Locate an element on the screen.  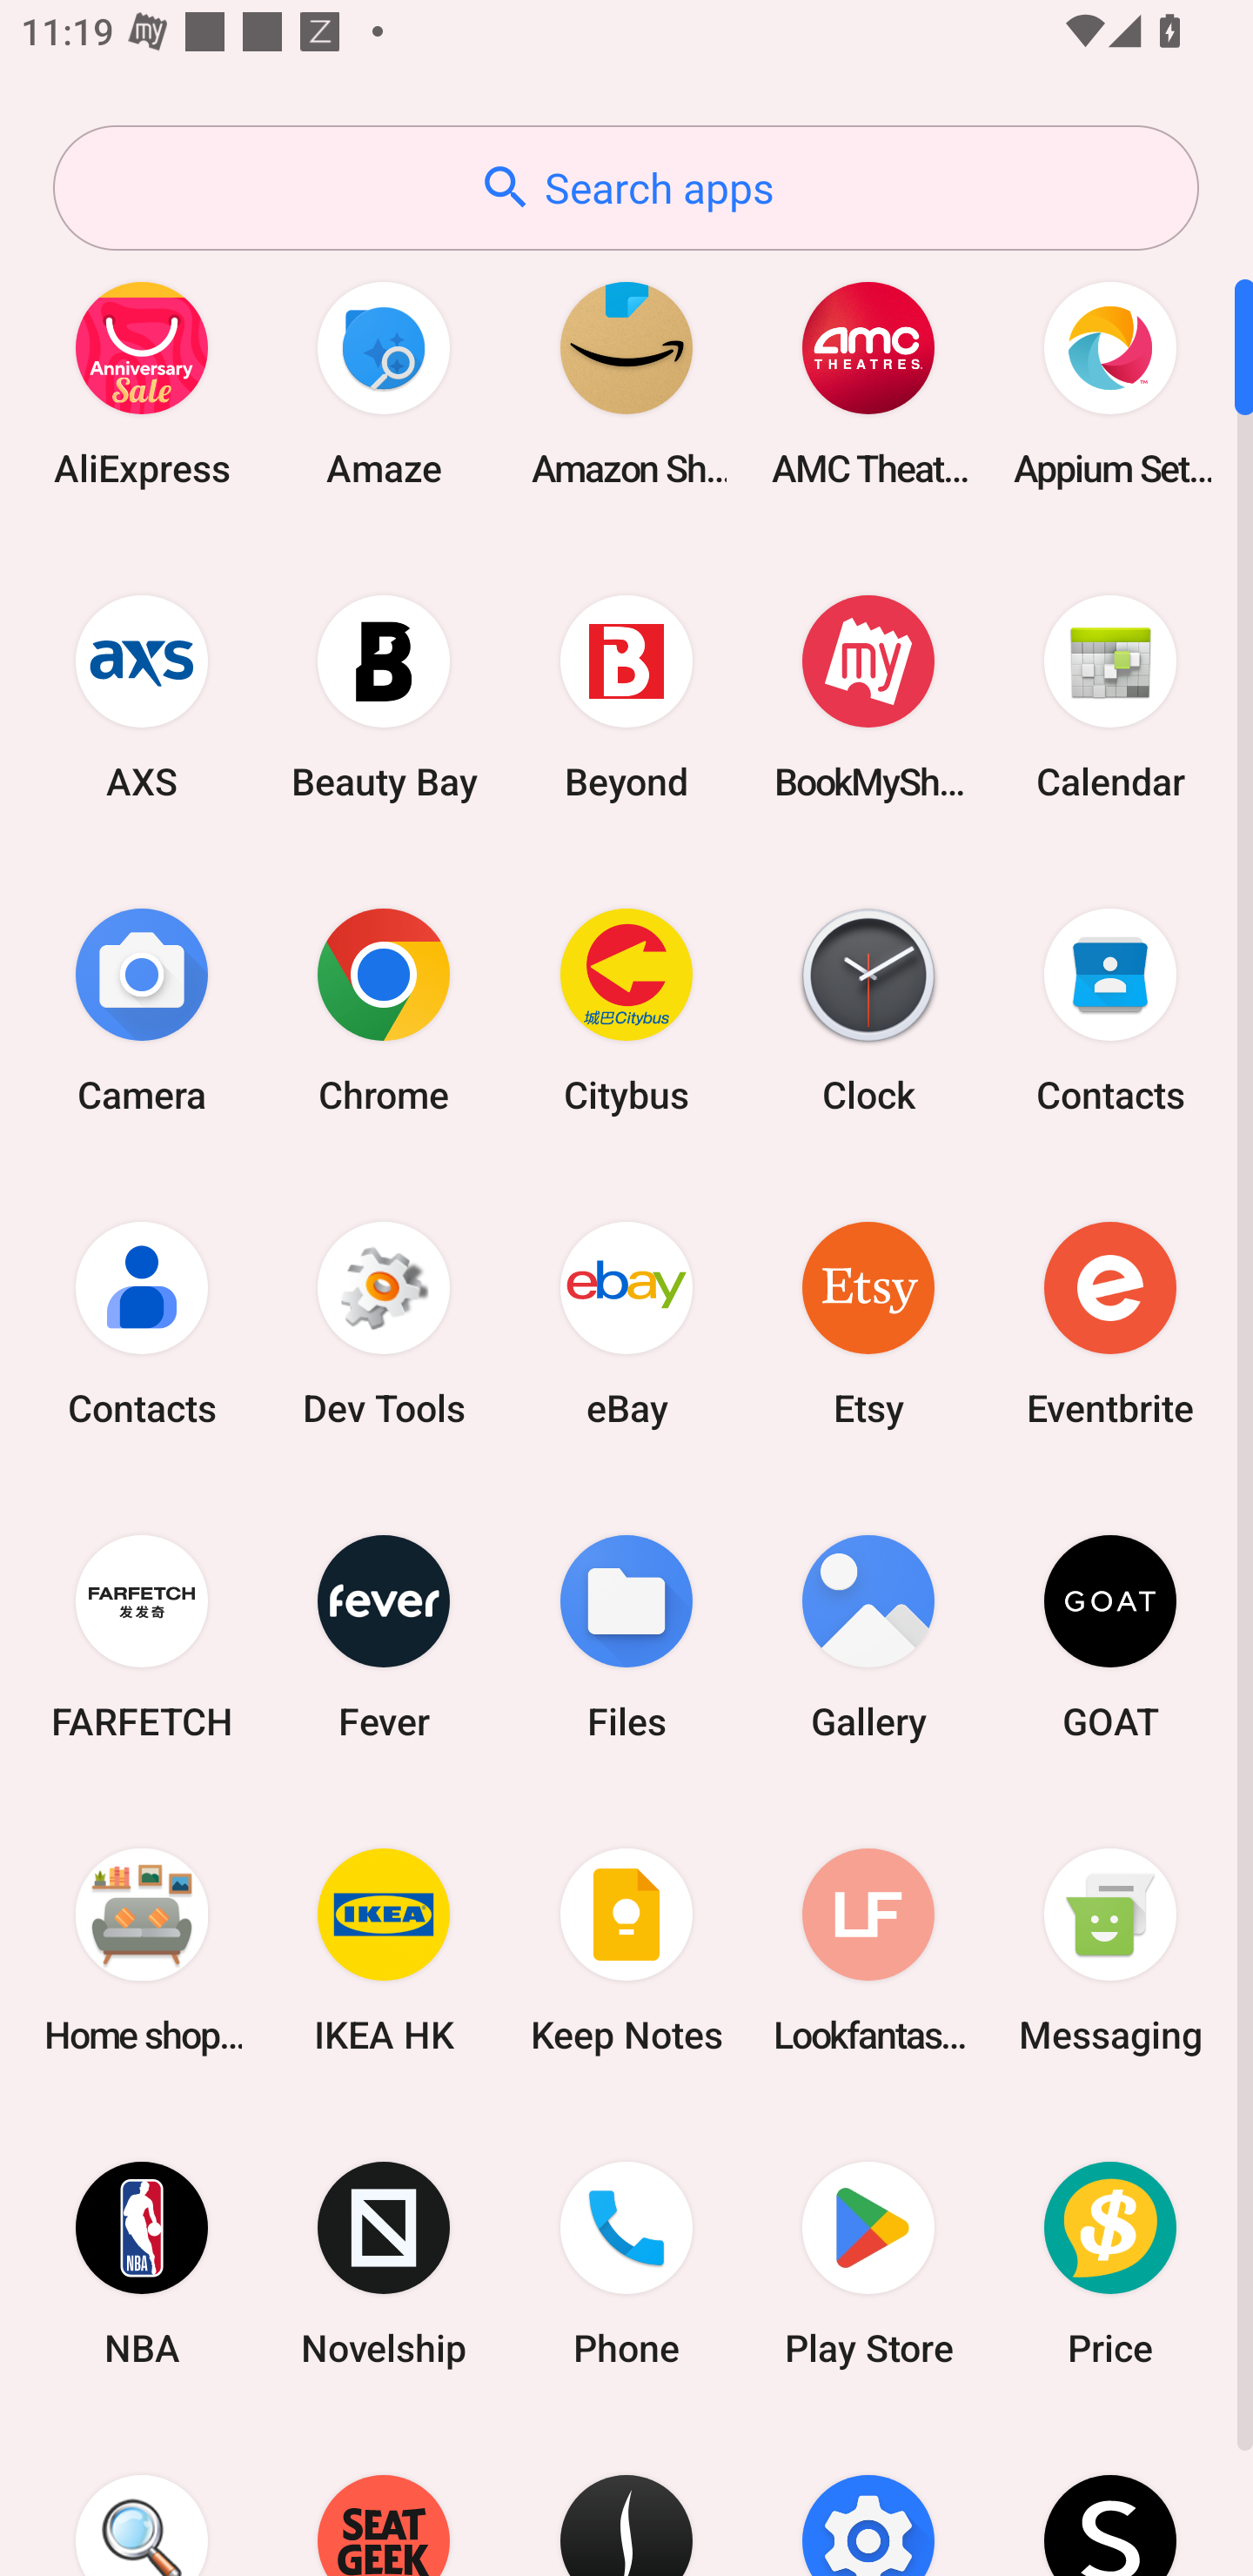
AliExpress is located at coordinates (142, 383).